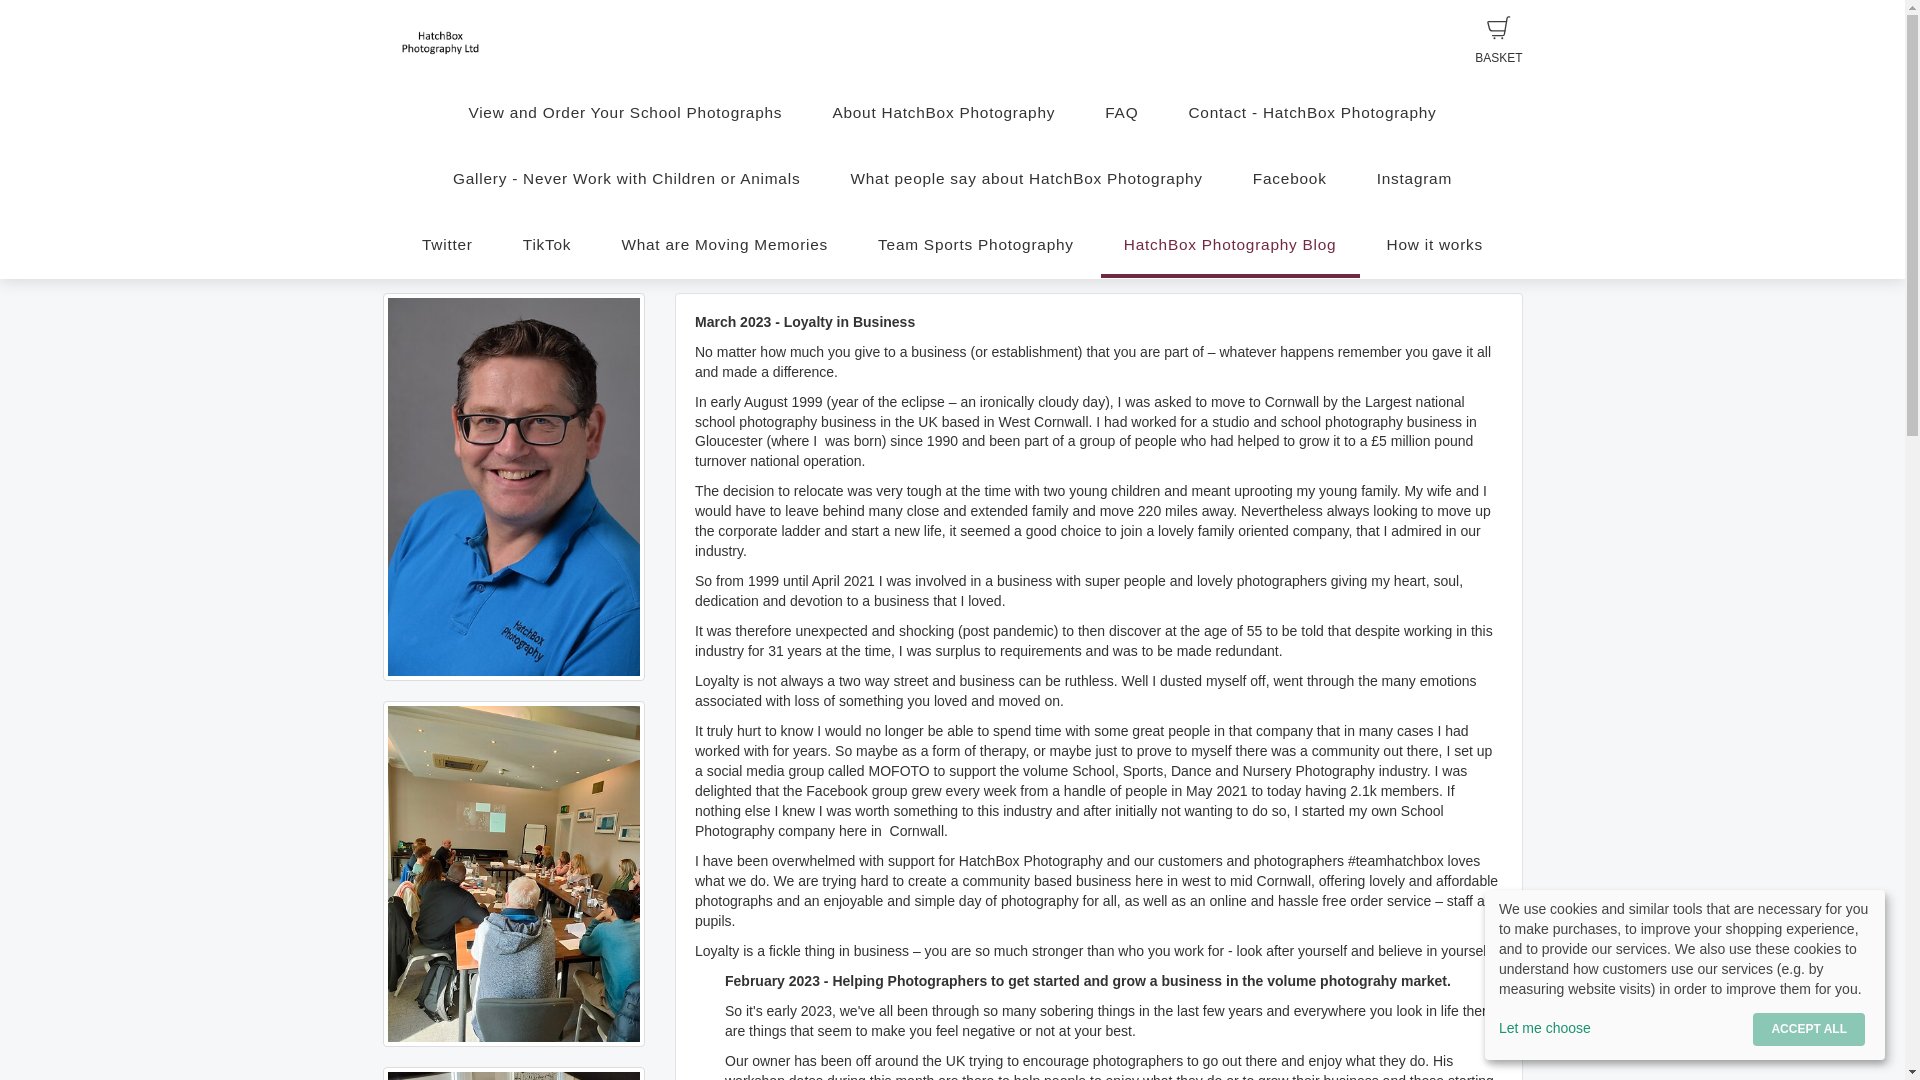 This screenshot has height=1080, width=1920. Describe the element at coordinates (514, 874) in the screenshot. I see `IMG20230220133309` at that location.